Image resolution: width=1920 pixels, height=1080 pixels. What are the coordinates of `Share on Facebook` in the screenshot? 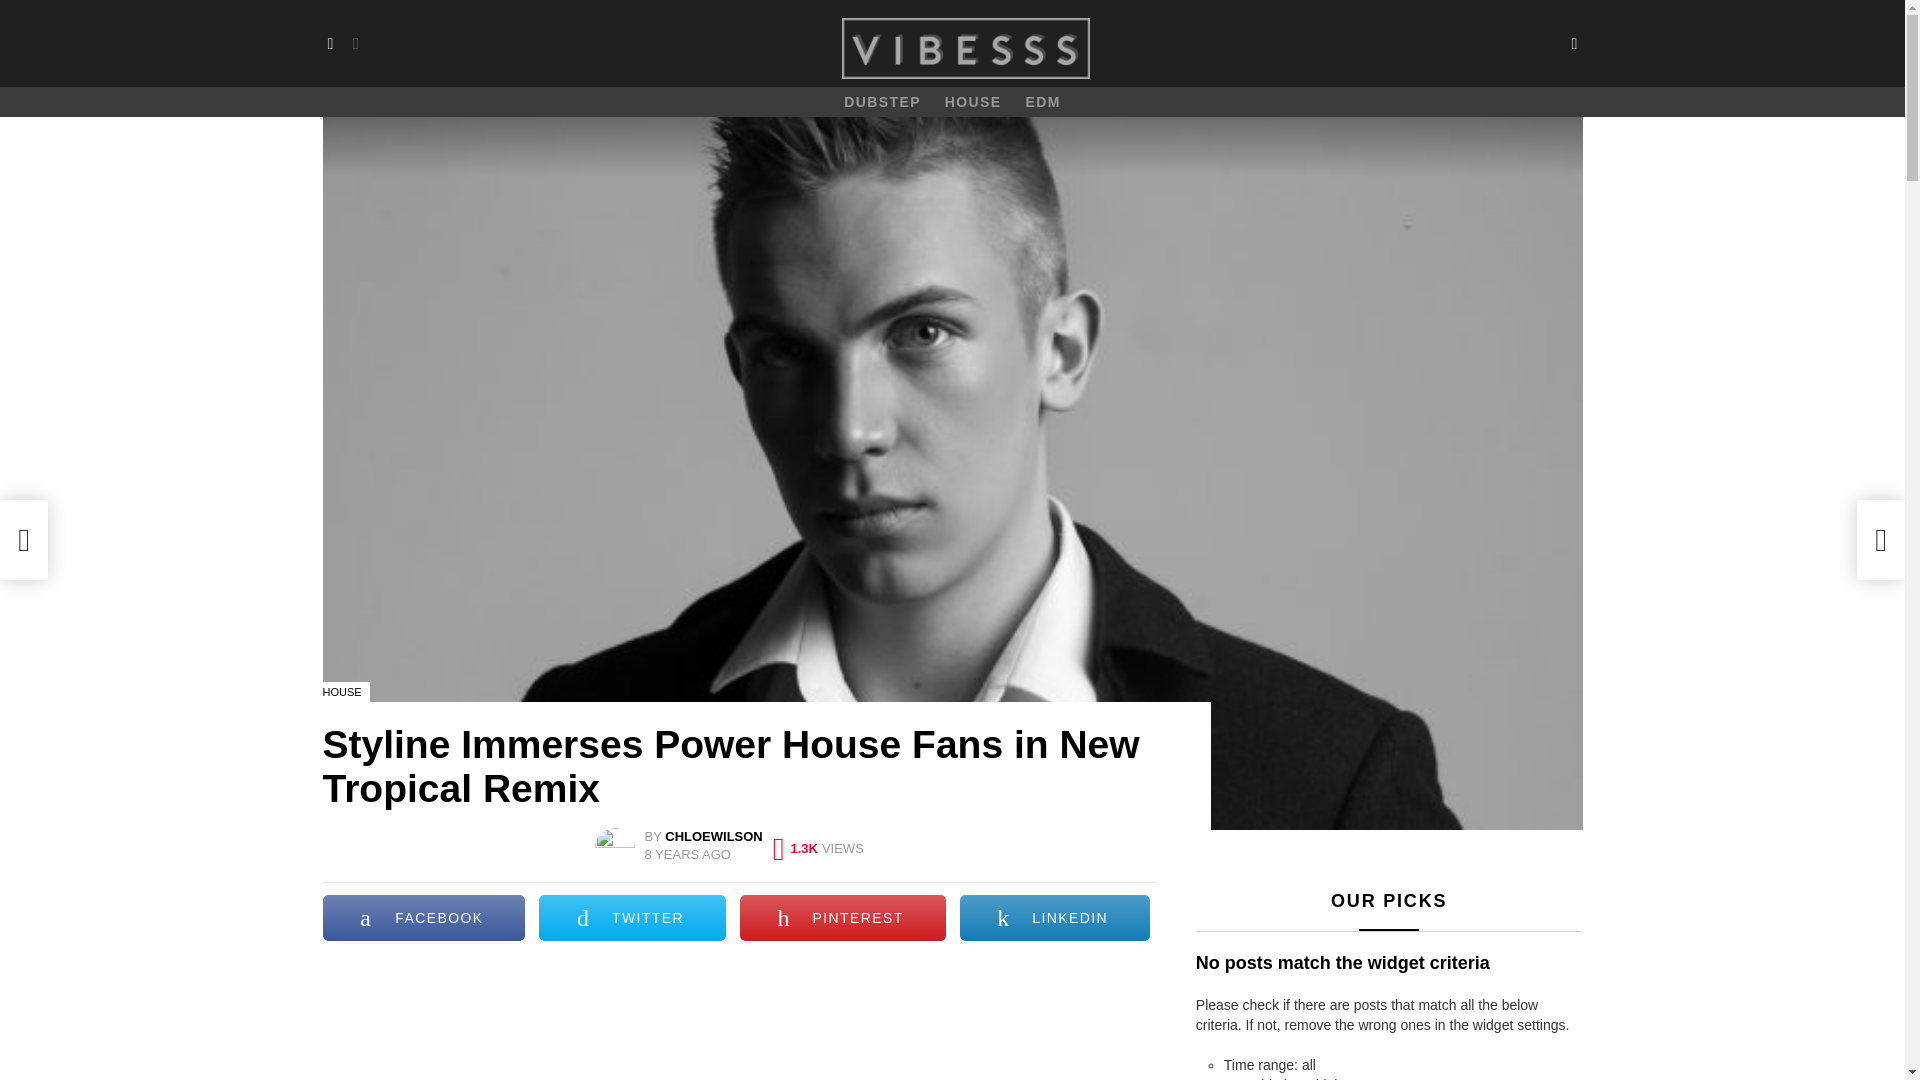 It's located at (423, 918).